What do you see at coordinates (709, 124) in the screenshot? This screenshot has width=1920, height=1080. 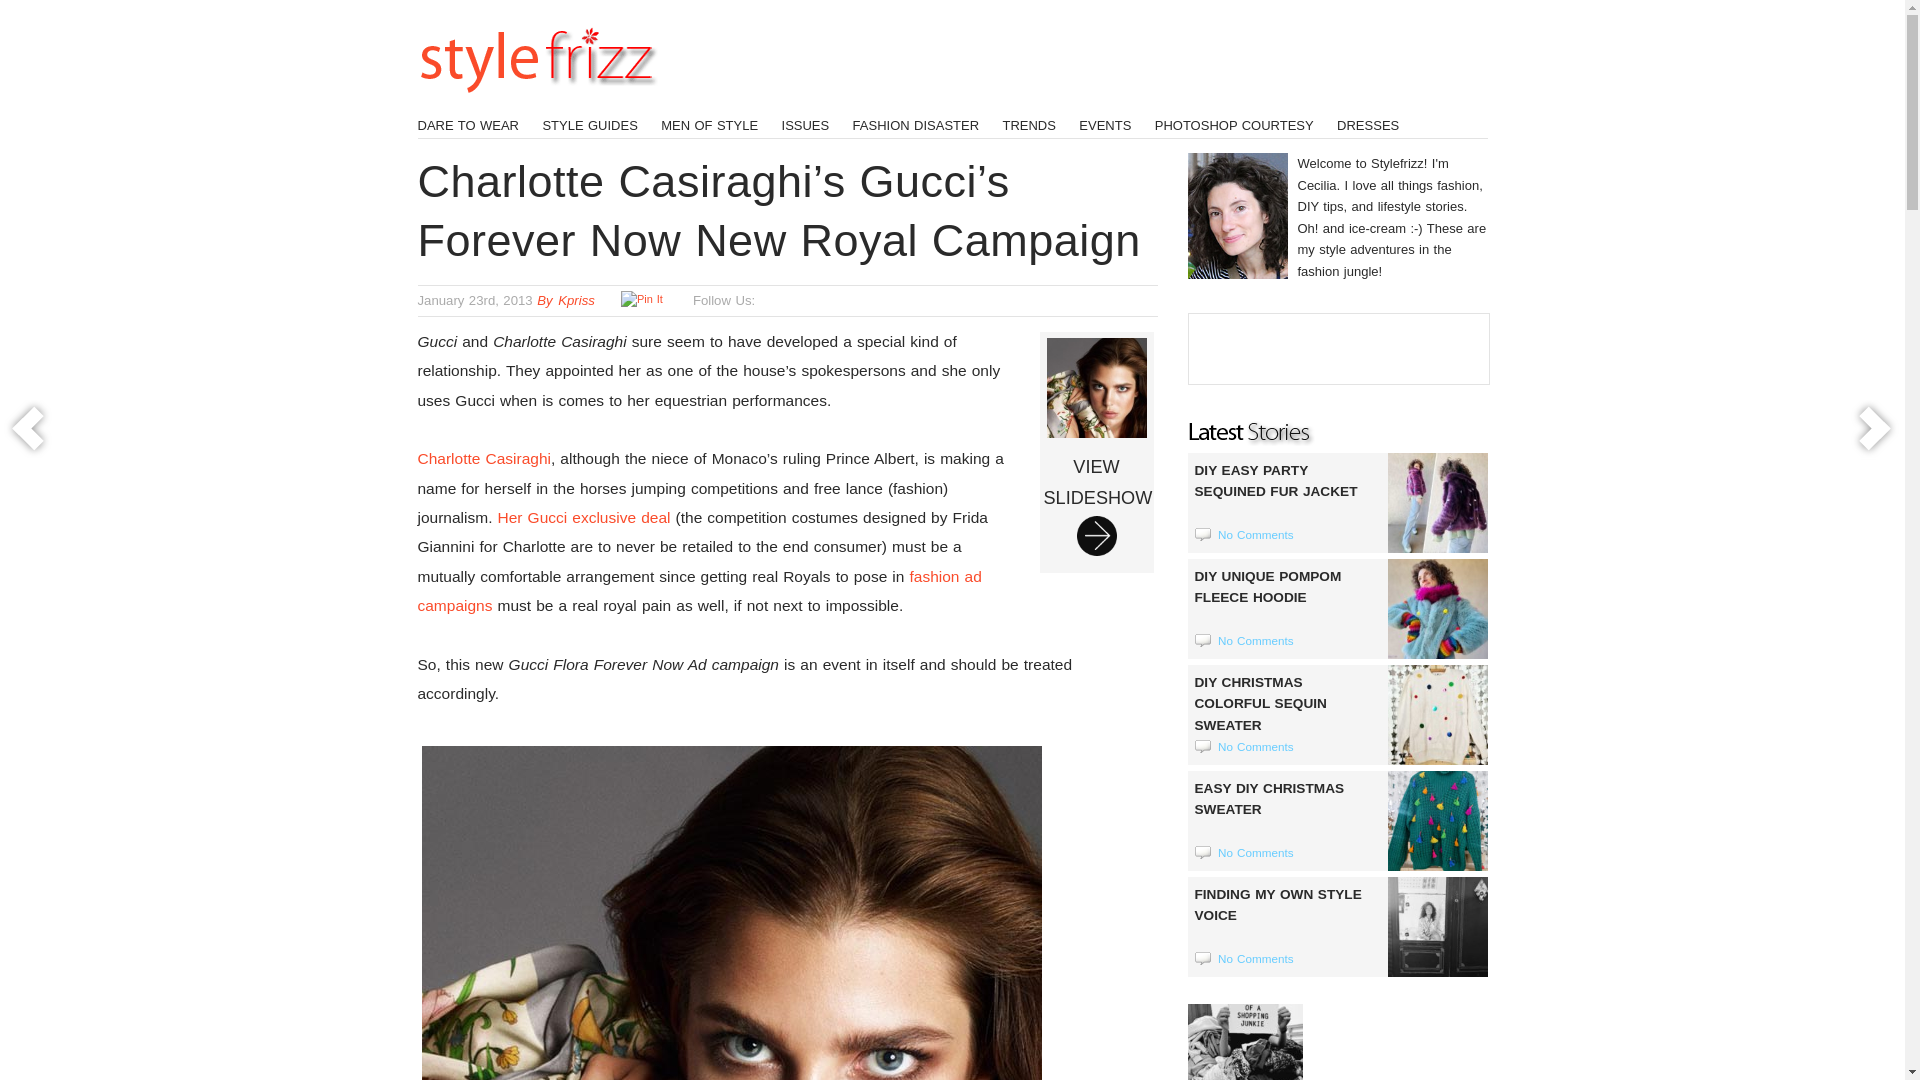 I see `MEN OF STYLE` at bounding box center [709, 124].